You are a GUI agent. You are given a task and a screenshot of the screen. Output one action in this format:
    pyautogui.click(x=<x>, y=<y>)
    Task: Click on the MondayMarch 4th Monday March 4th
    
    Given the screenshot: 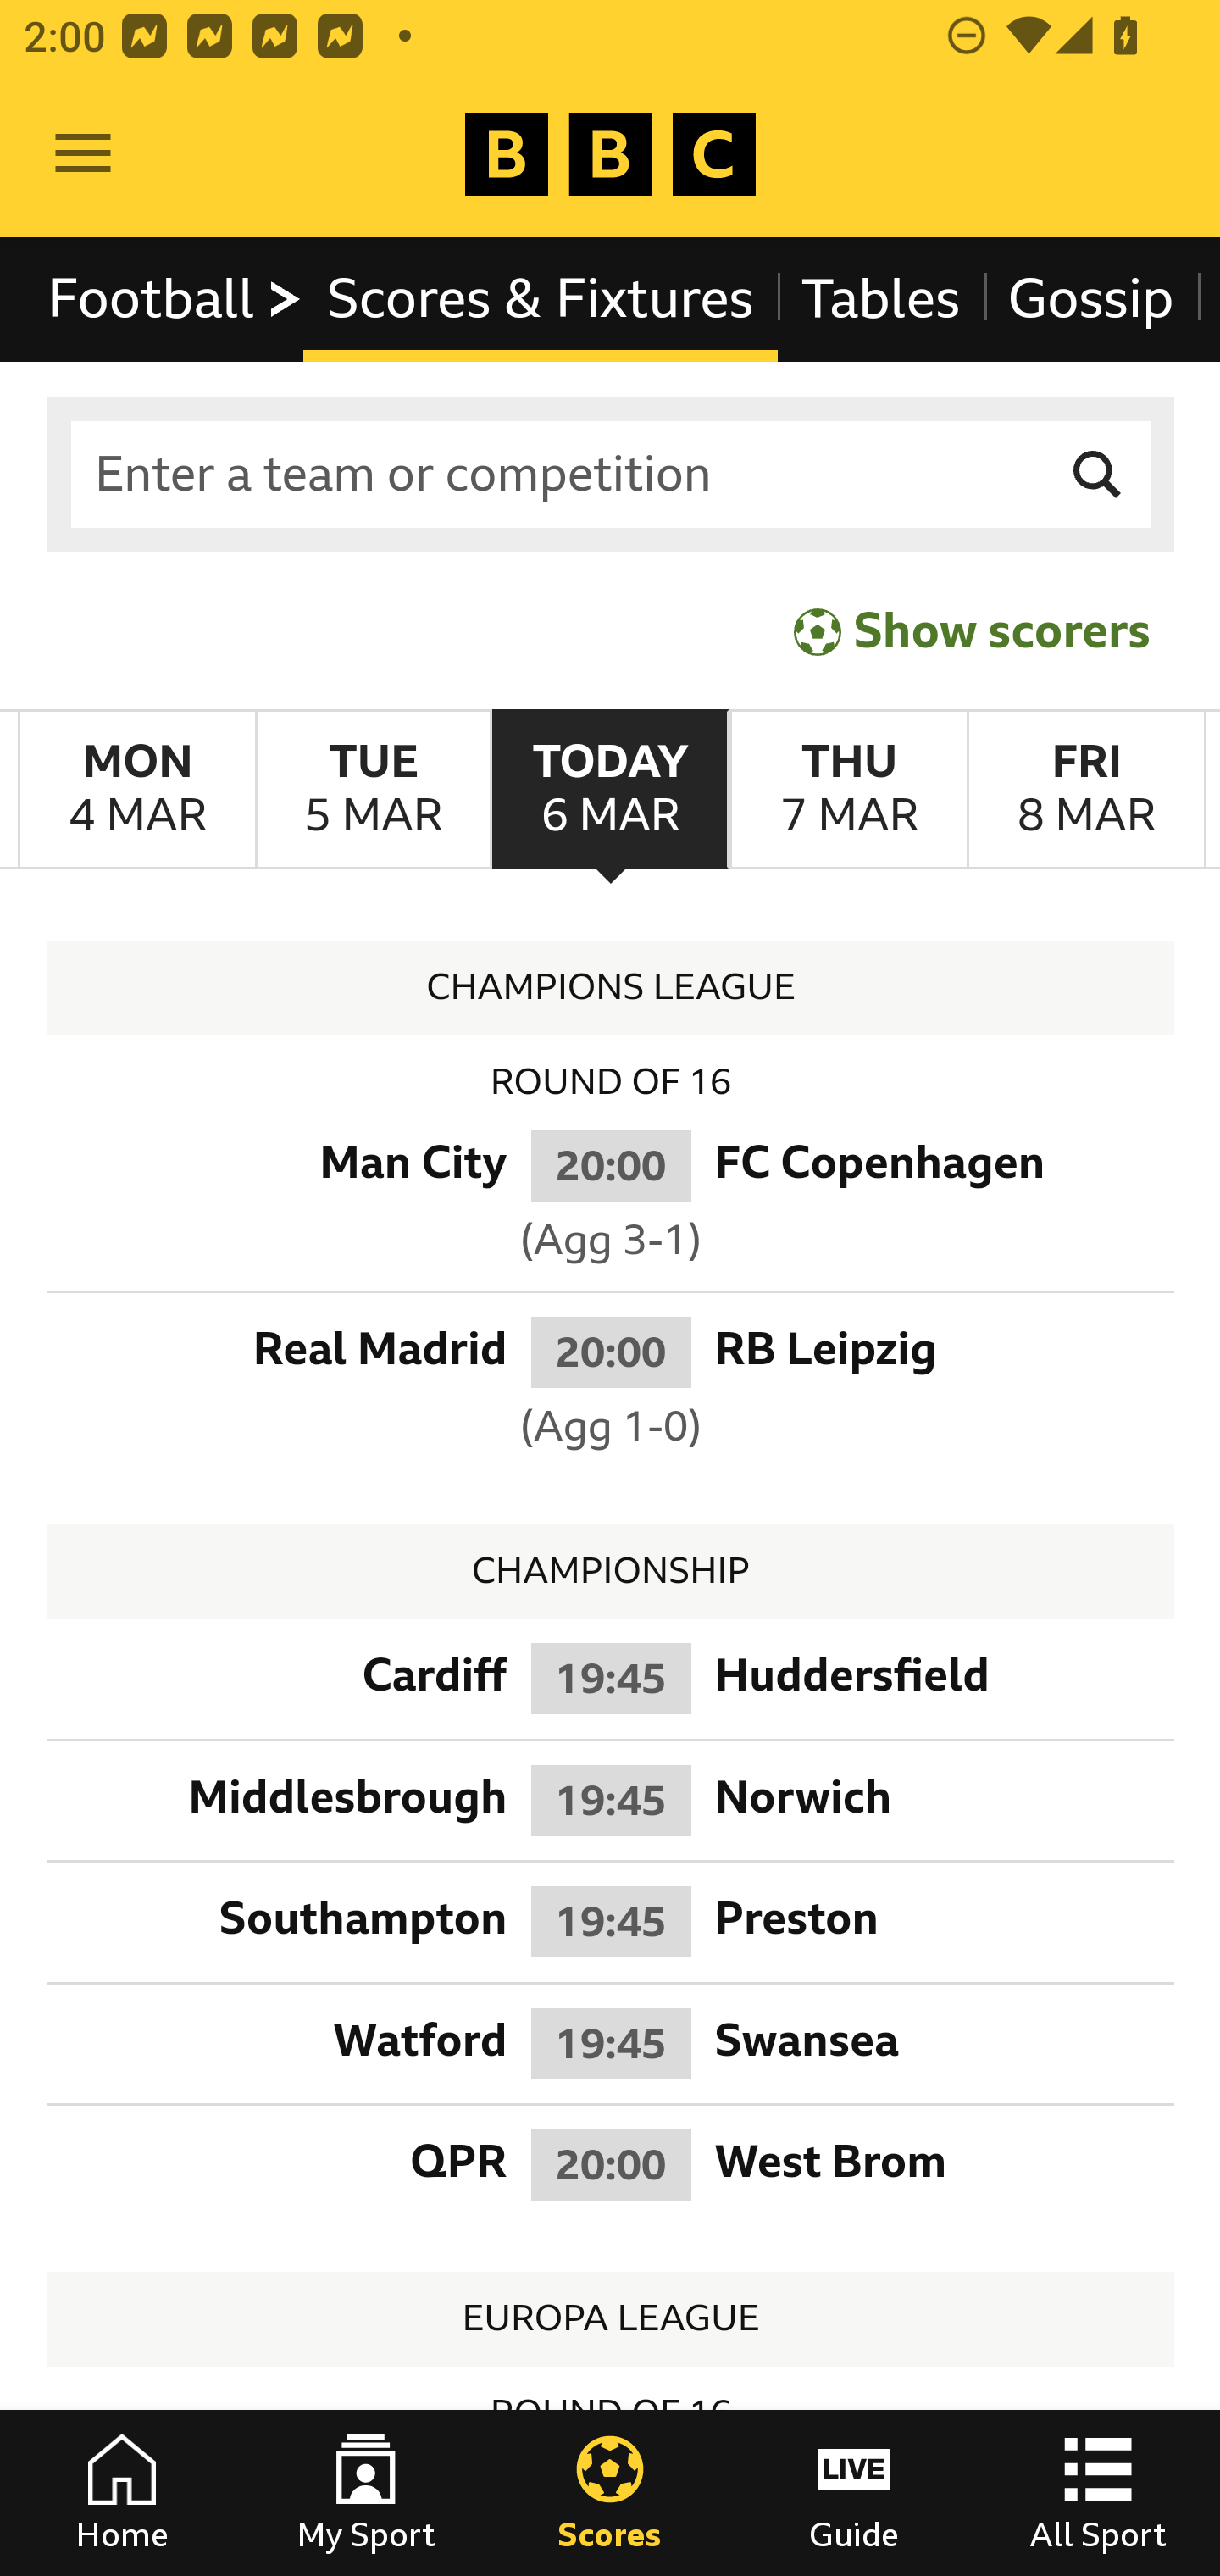 What is the action you would take?
    pyautogui.click(x=137, y=790)
    